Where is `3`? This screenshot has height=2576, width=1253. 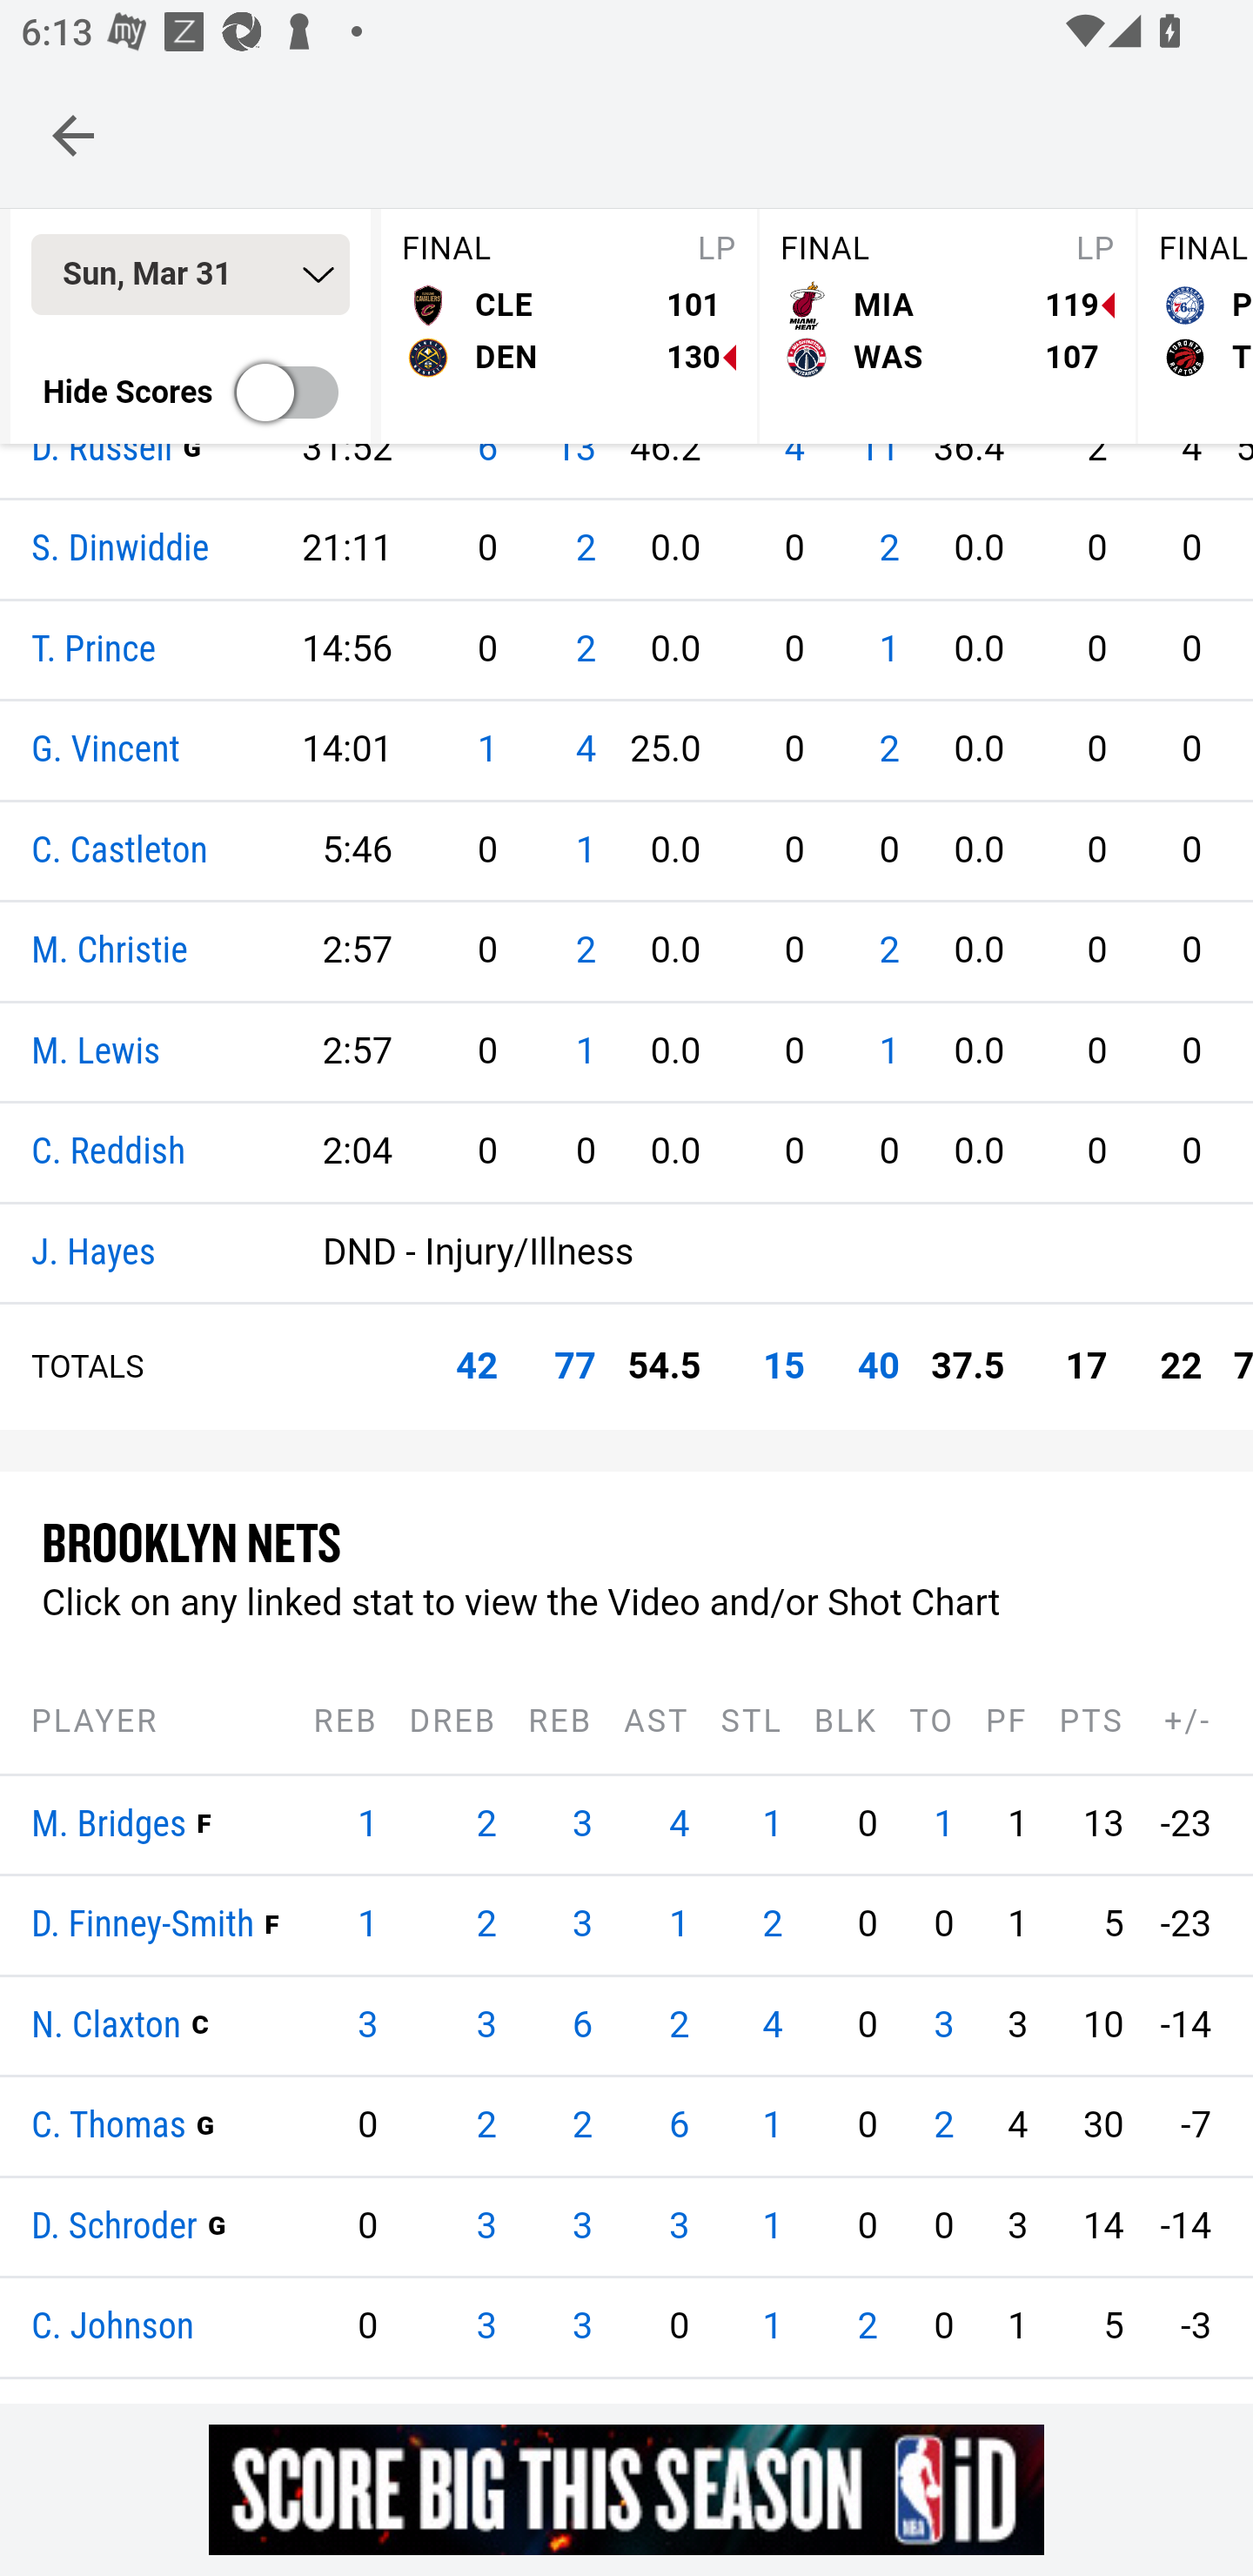 3 is located at coordinates (583, 2327).